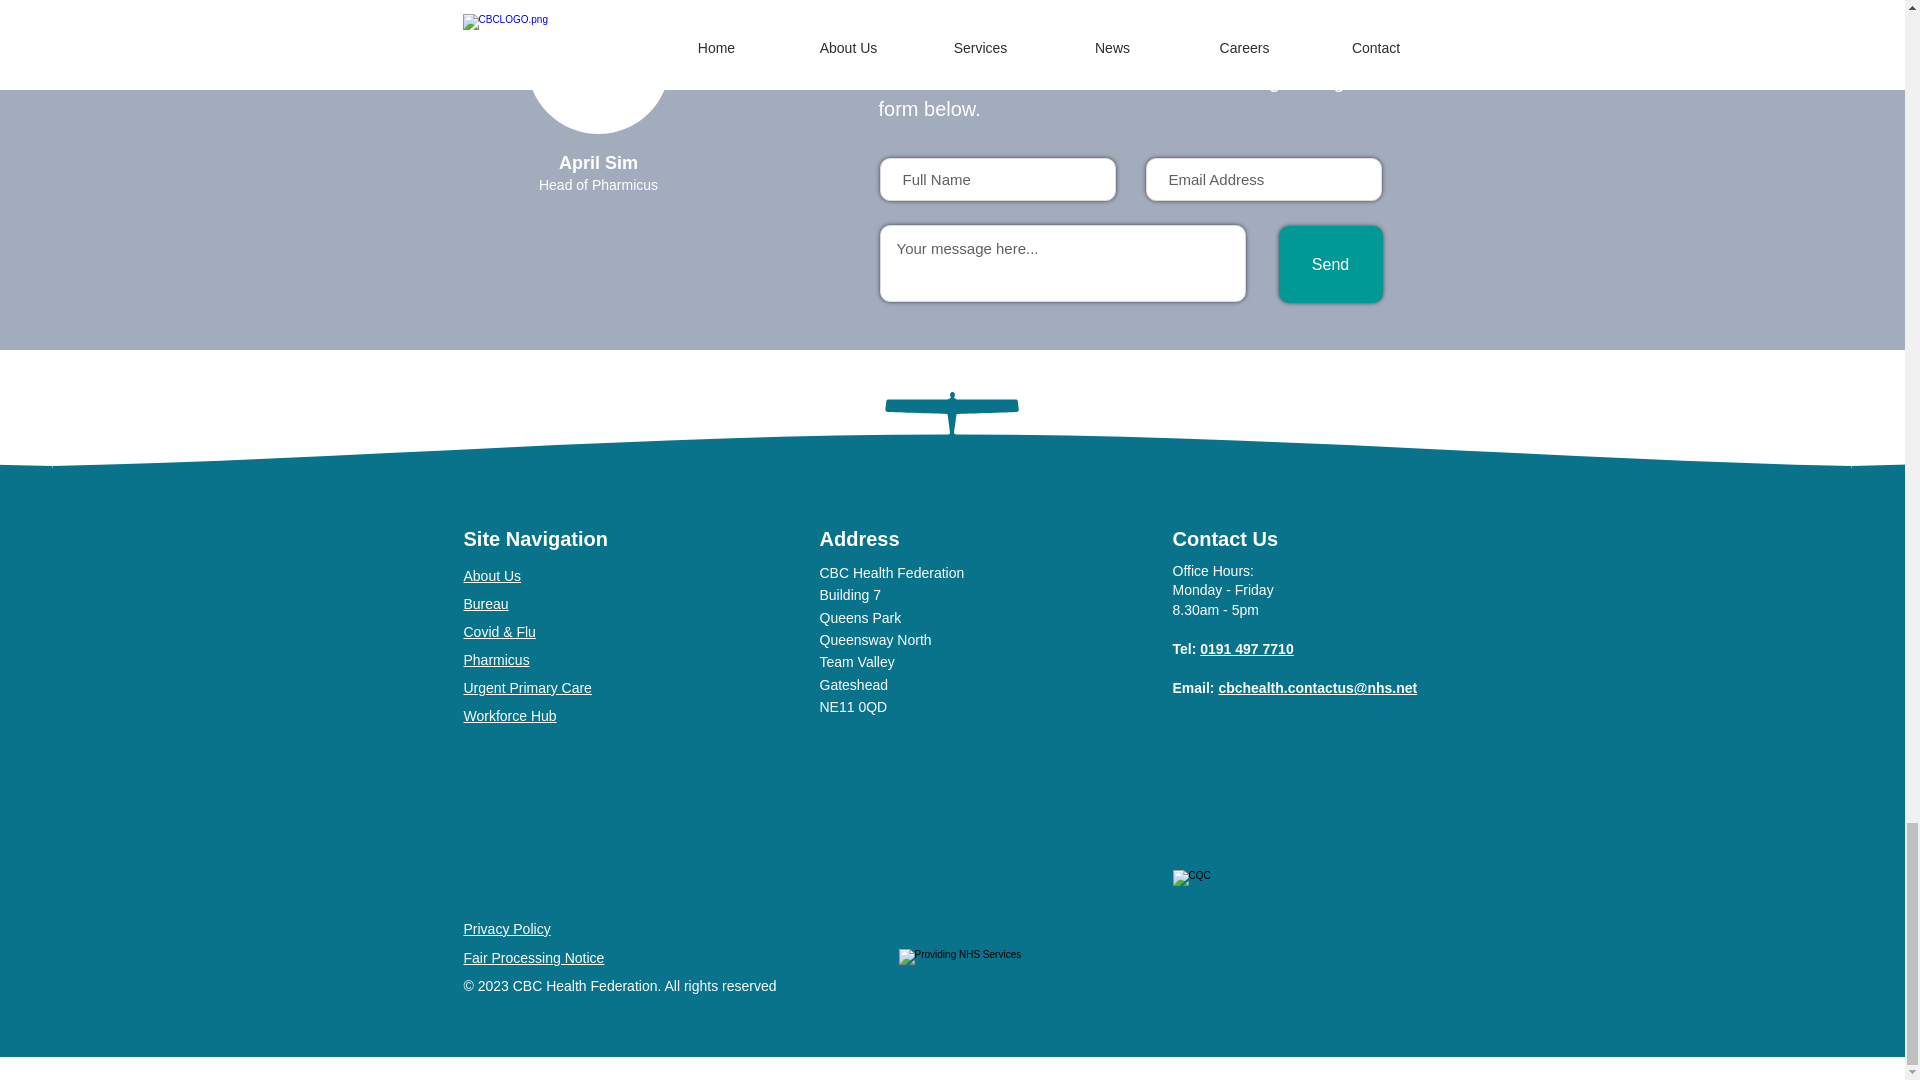  I want to click on Urgent Primary Care, so click(528, 688).